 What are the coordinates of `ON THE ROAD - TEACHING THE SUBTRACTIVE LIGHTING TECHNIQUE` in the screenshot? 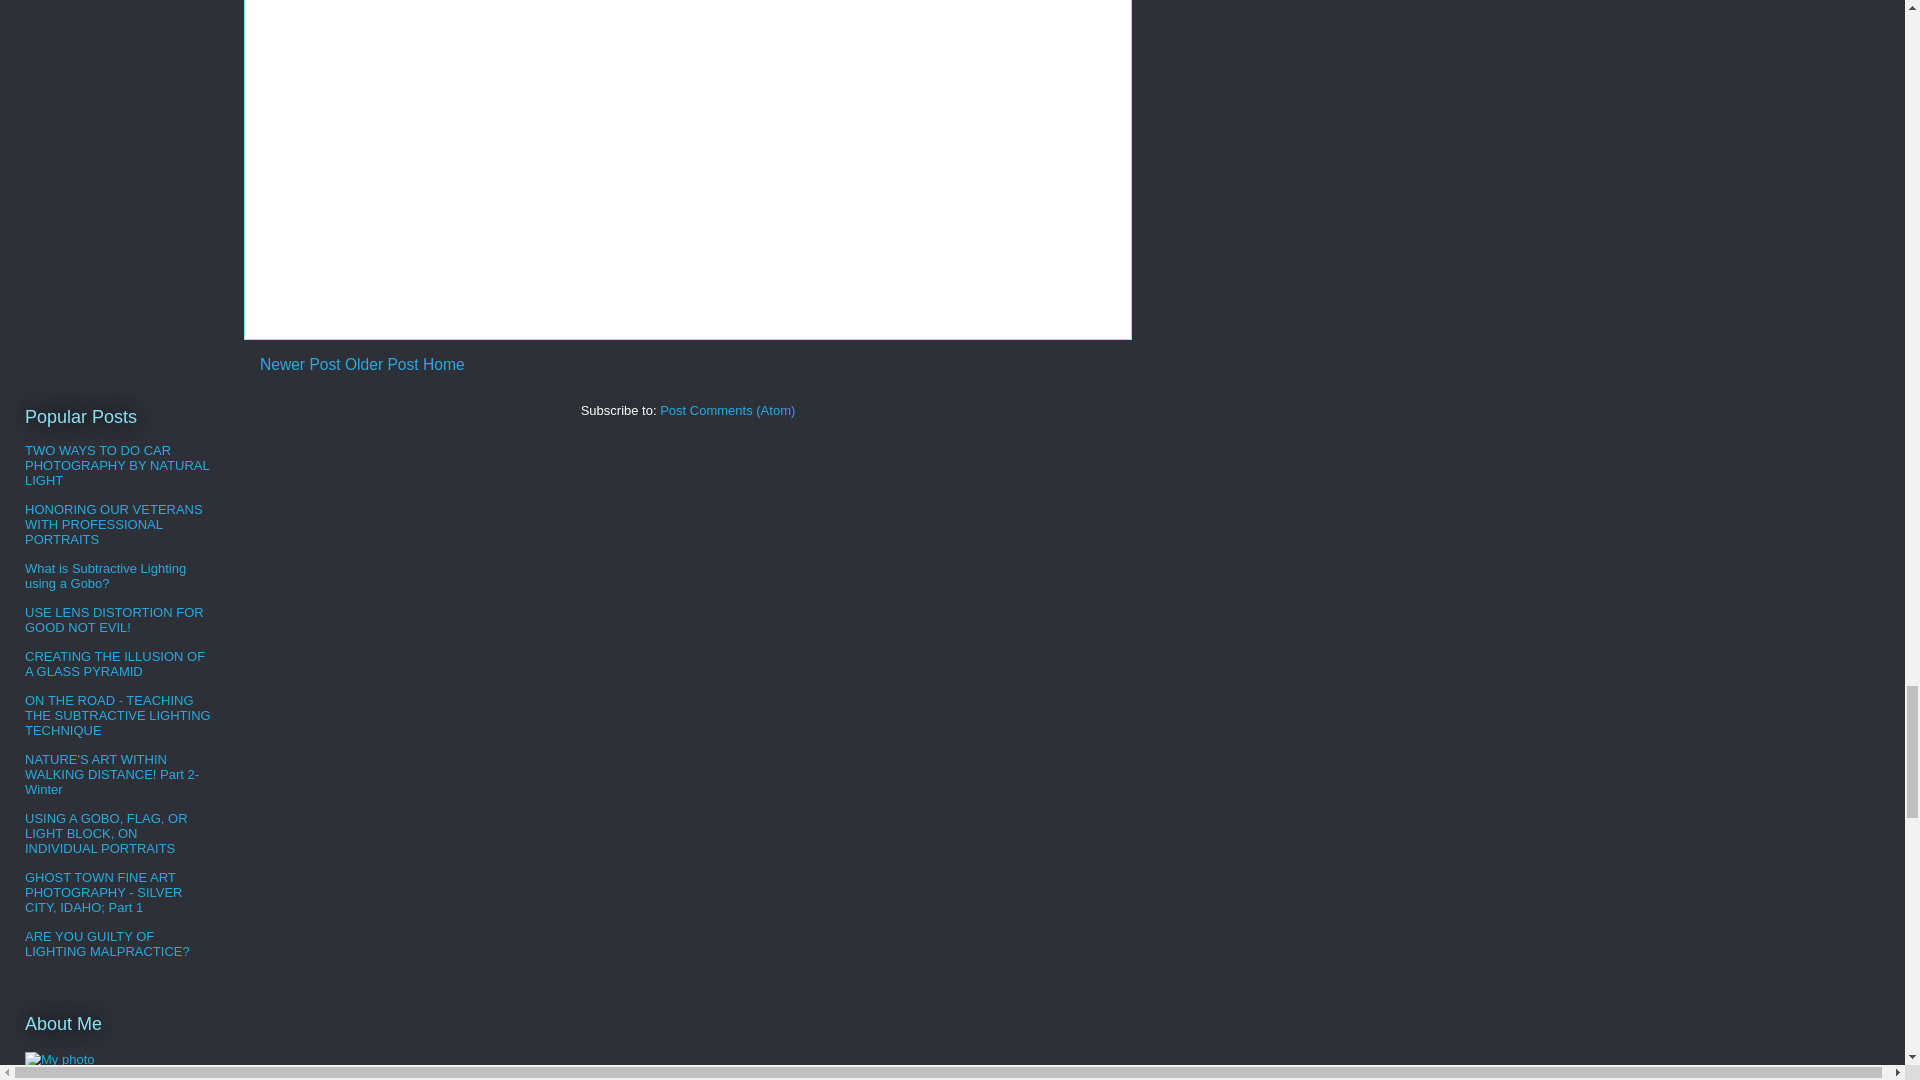 It's located at (118, 715).